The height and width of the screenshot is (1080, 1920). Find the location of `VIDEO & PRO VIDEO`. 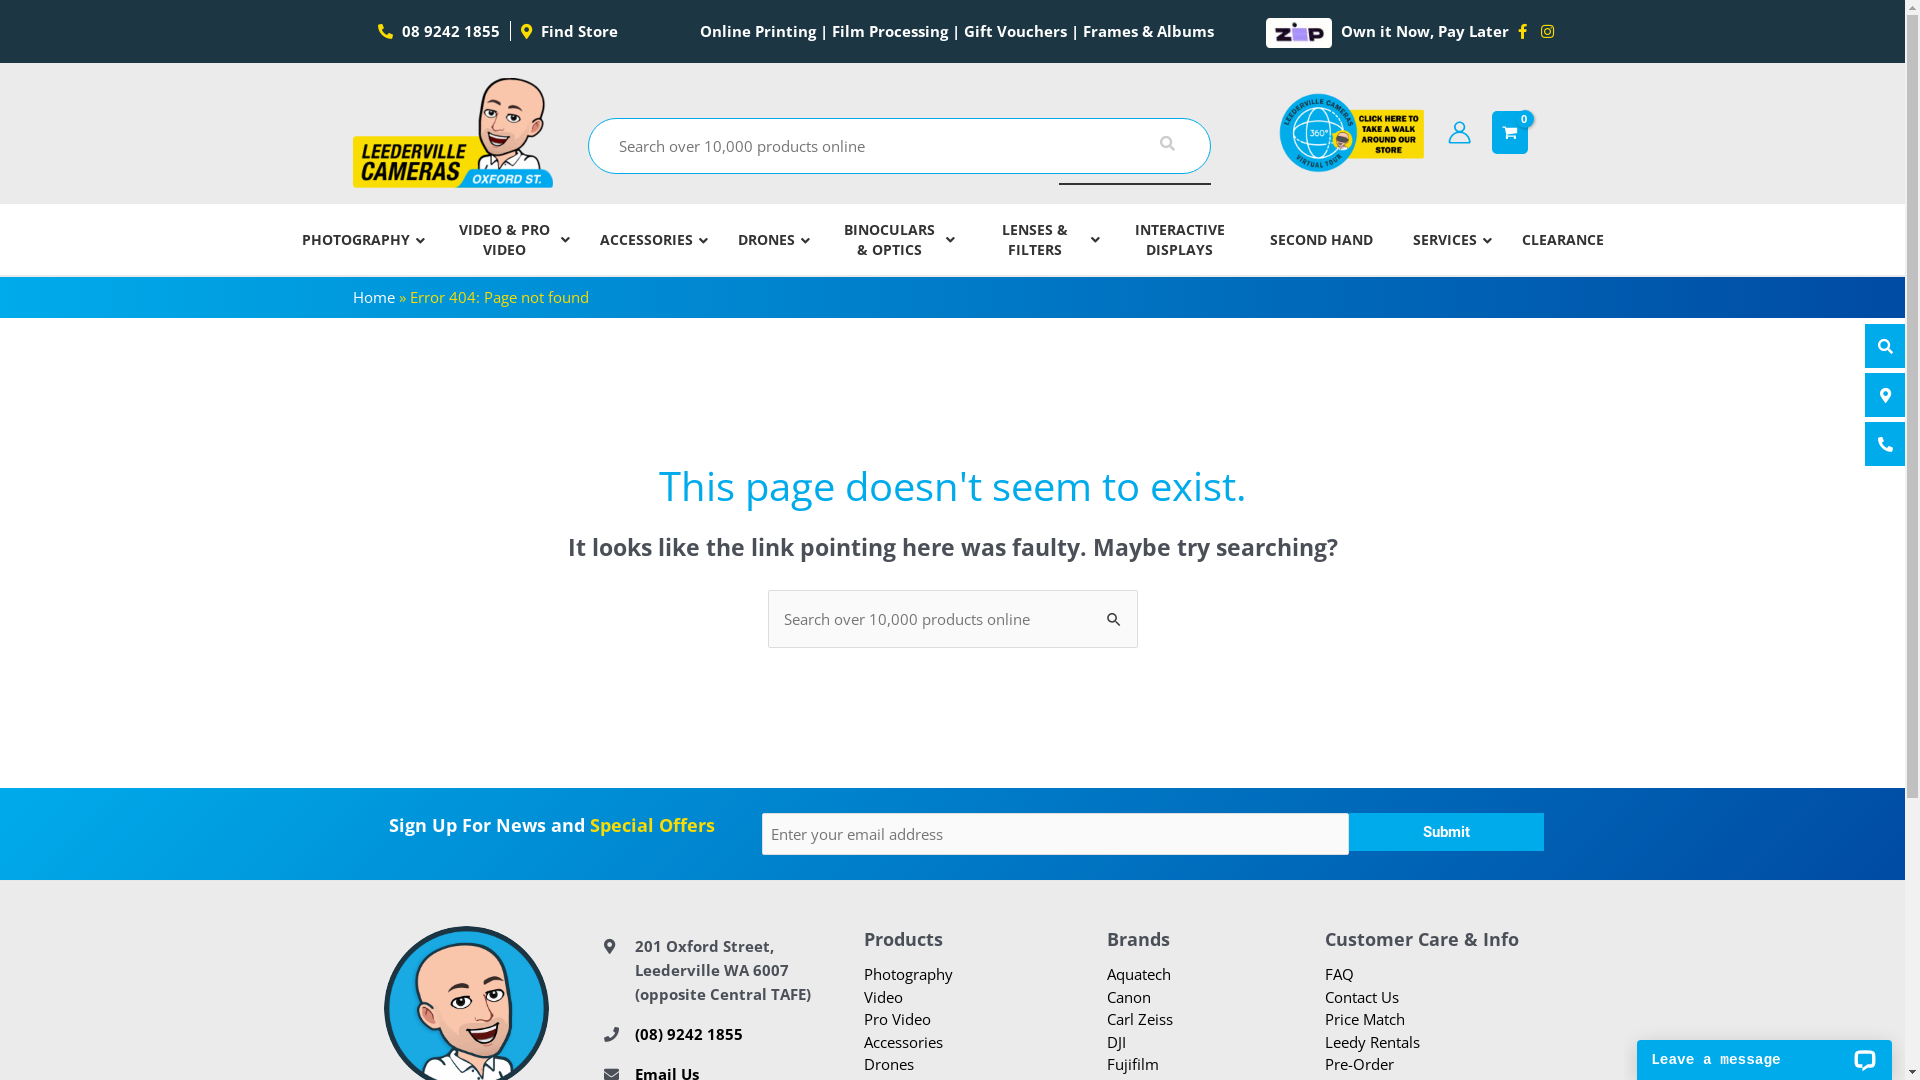

VIDEO & PRO VIDEO is located at coordinates (506, 240).